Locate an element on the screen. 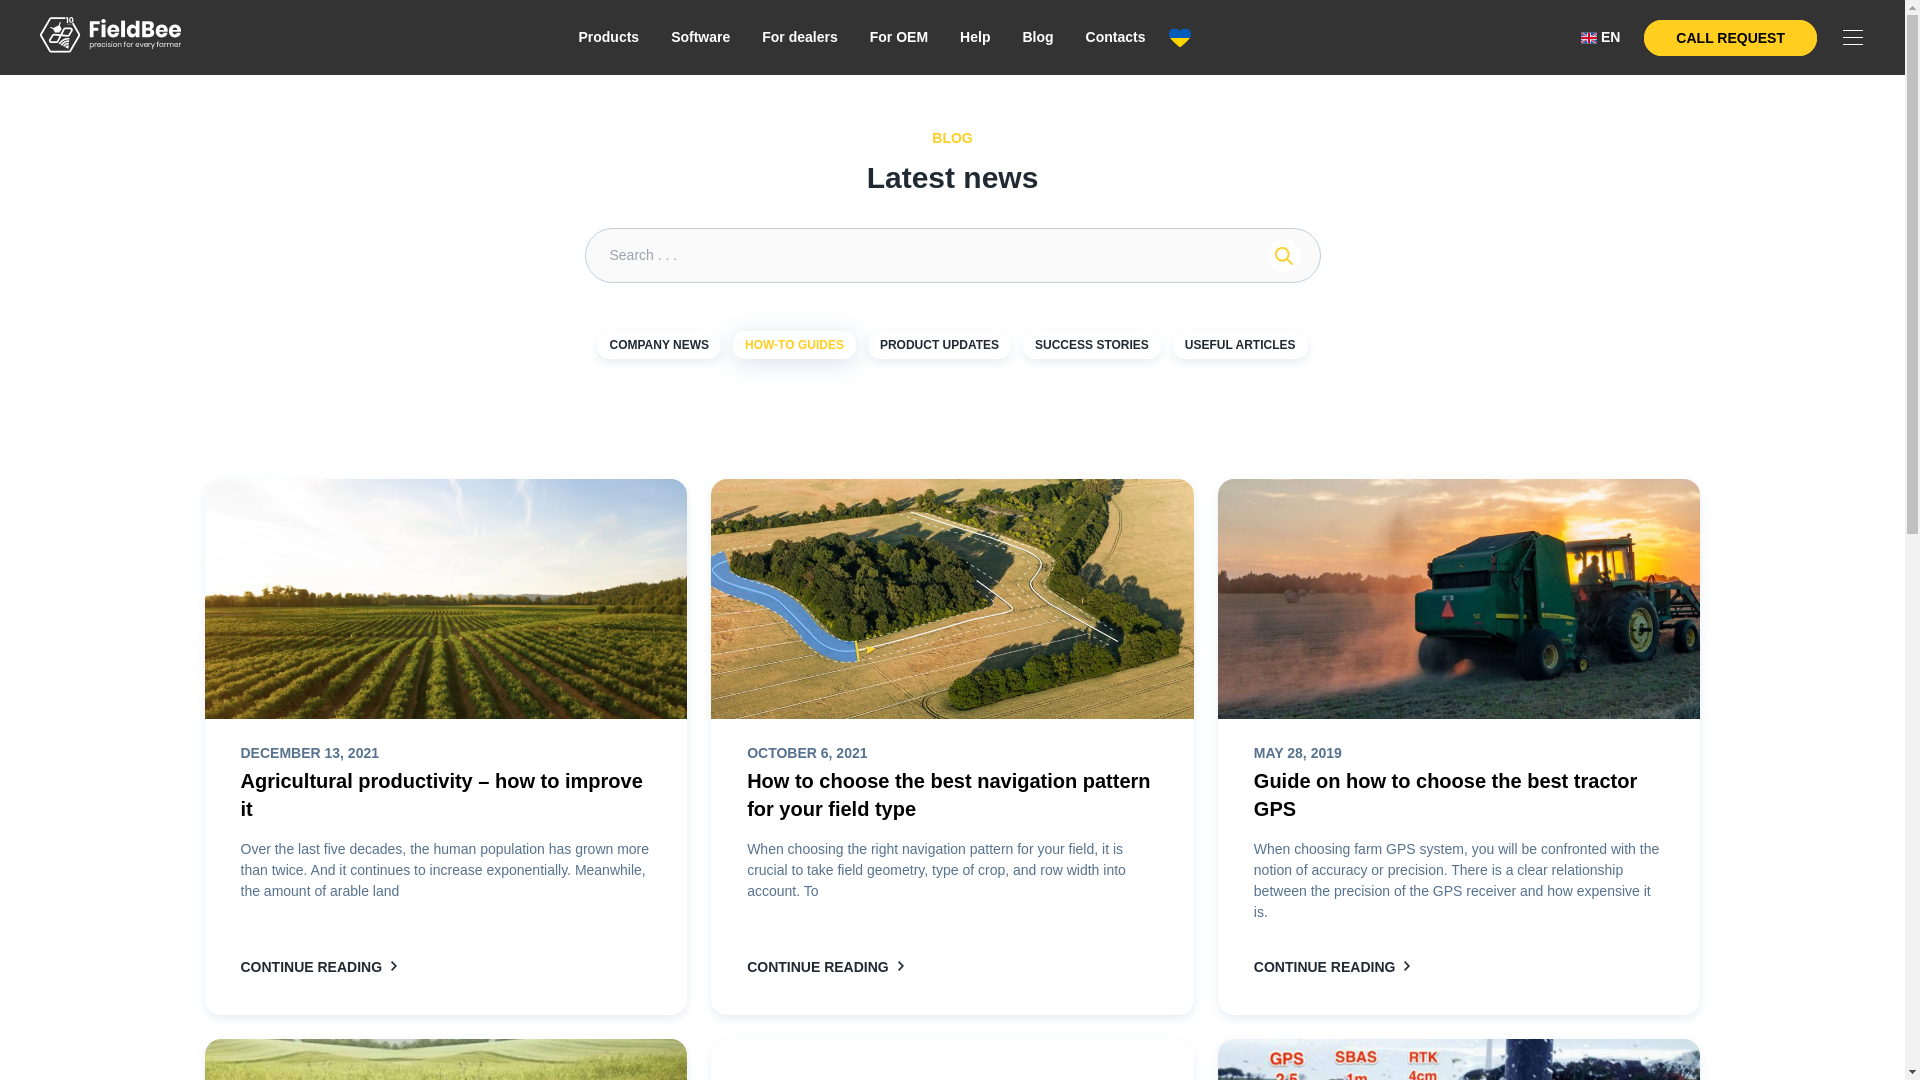  Products is located at coordinates (608, 36).